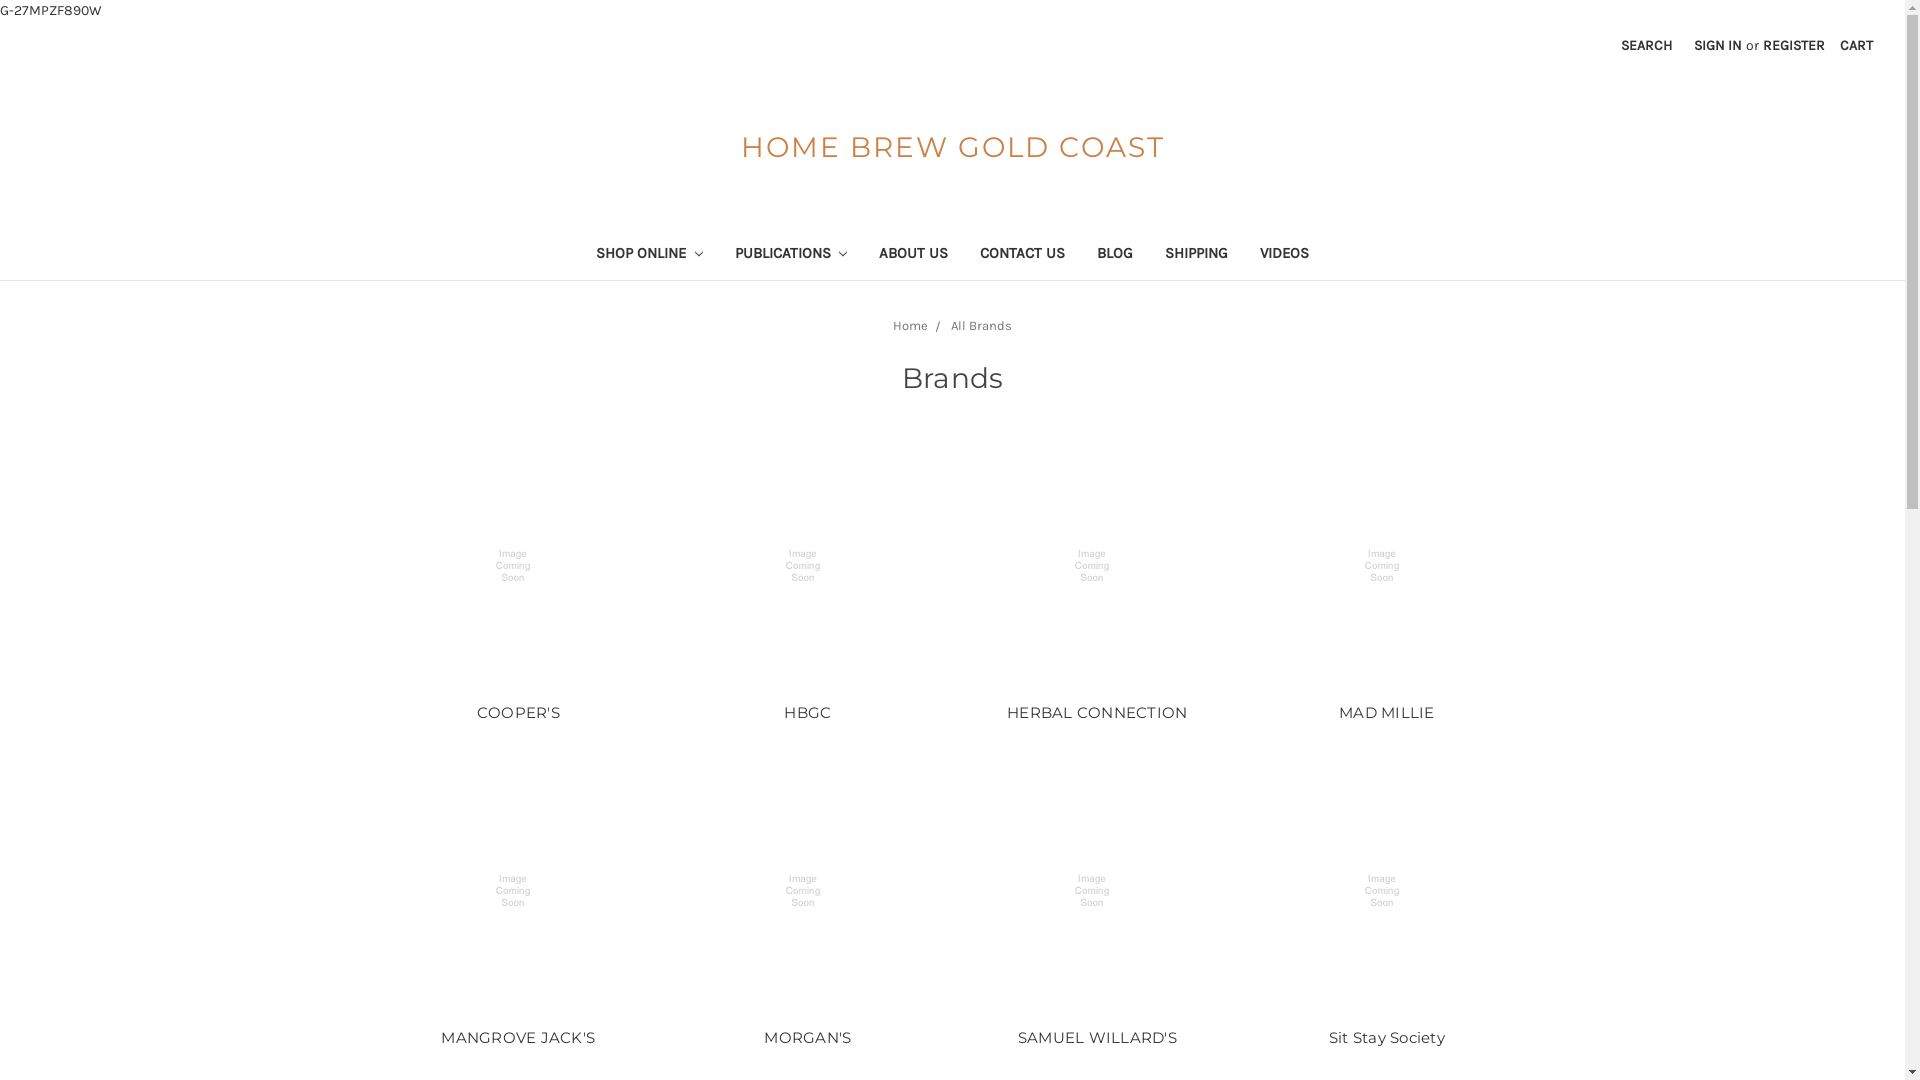 This screenshot has height=1080, width=1920. I want to click on HERBAL CONNECTION, so click(1097, 712).